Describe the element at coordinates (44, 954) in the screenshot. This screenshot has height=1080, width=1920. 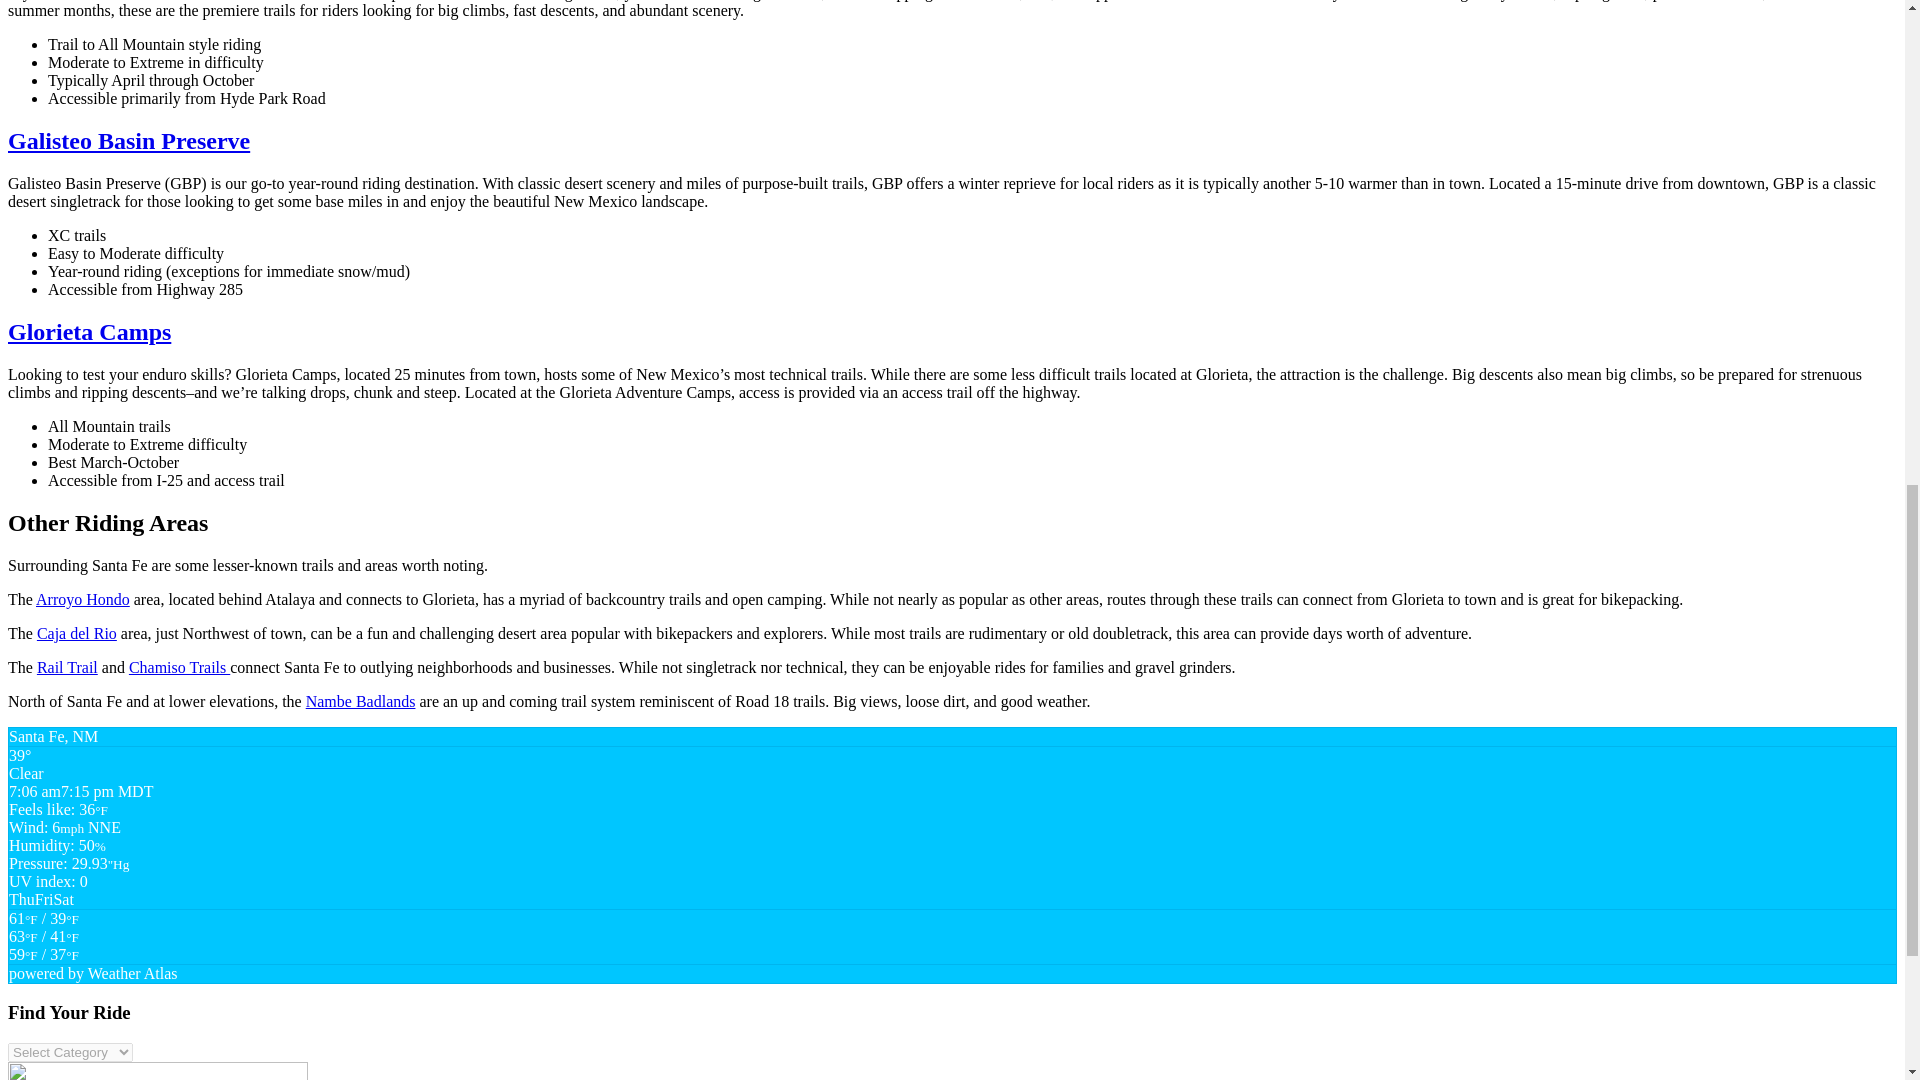
I see `Cloudy` at that location.